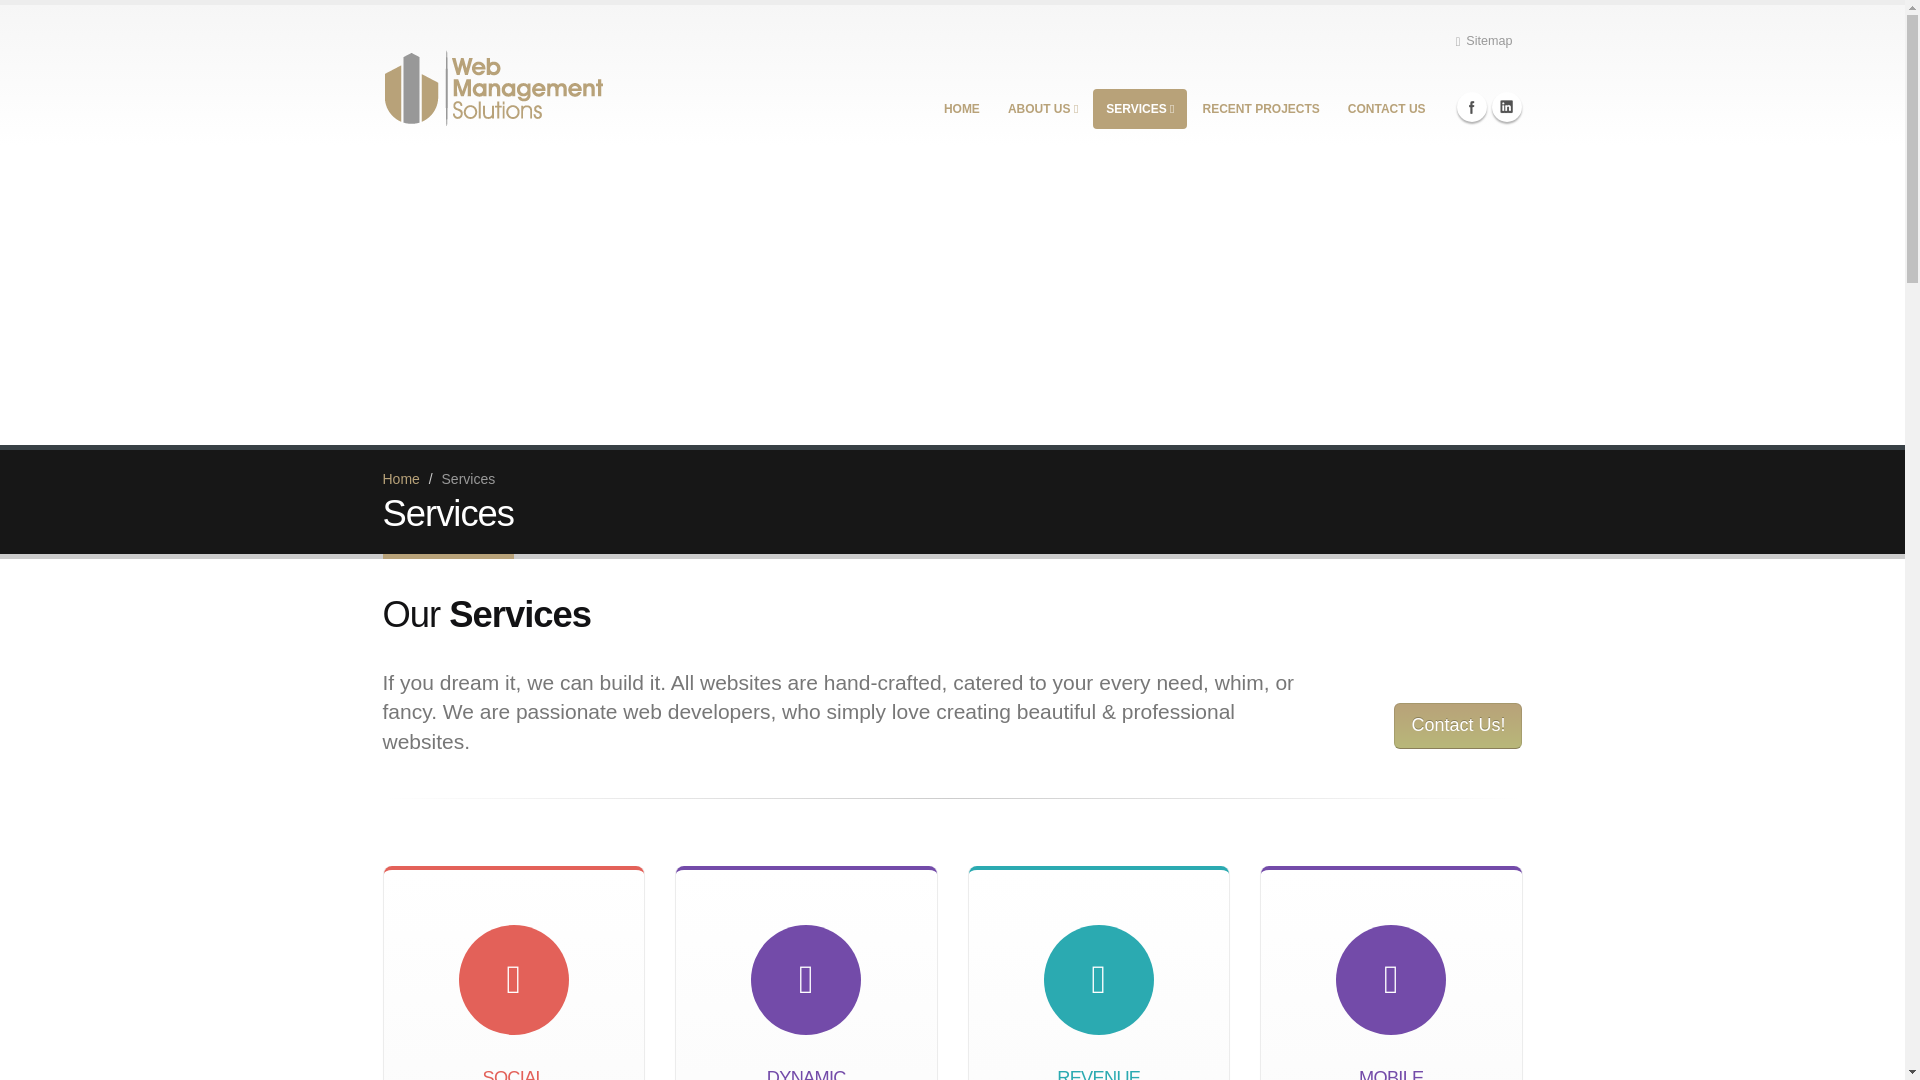 The height and width of the screenshot is (1080, 1920). What do you see at coordinates (1139, 108) in the screenshot?
I see `SERVICES` at bounding box center [1139, 108].